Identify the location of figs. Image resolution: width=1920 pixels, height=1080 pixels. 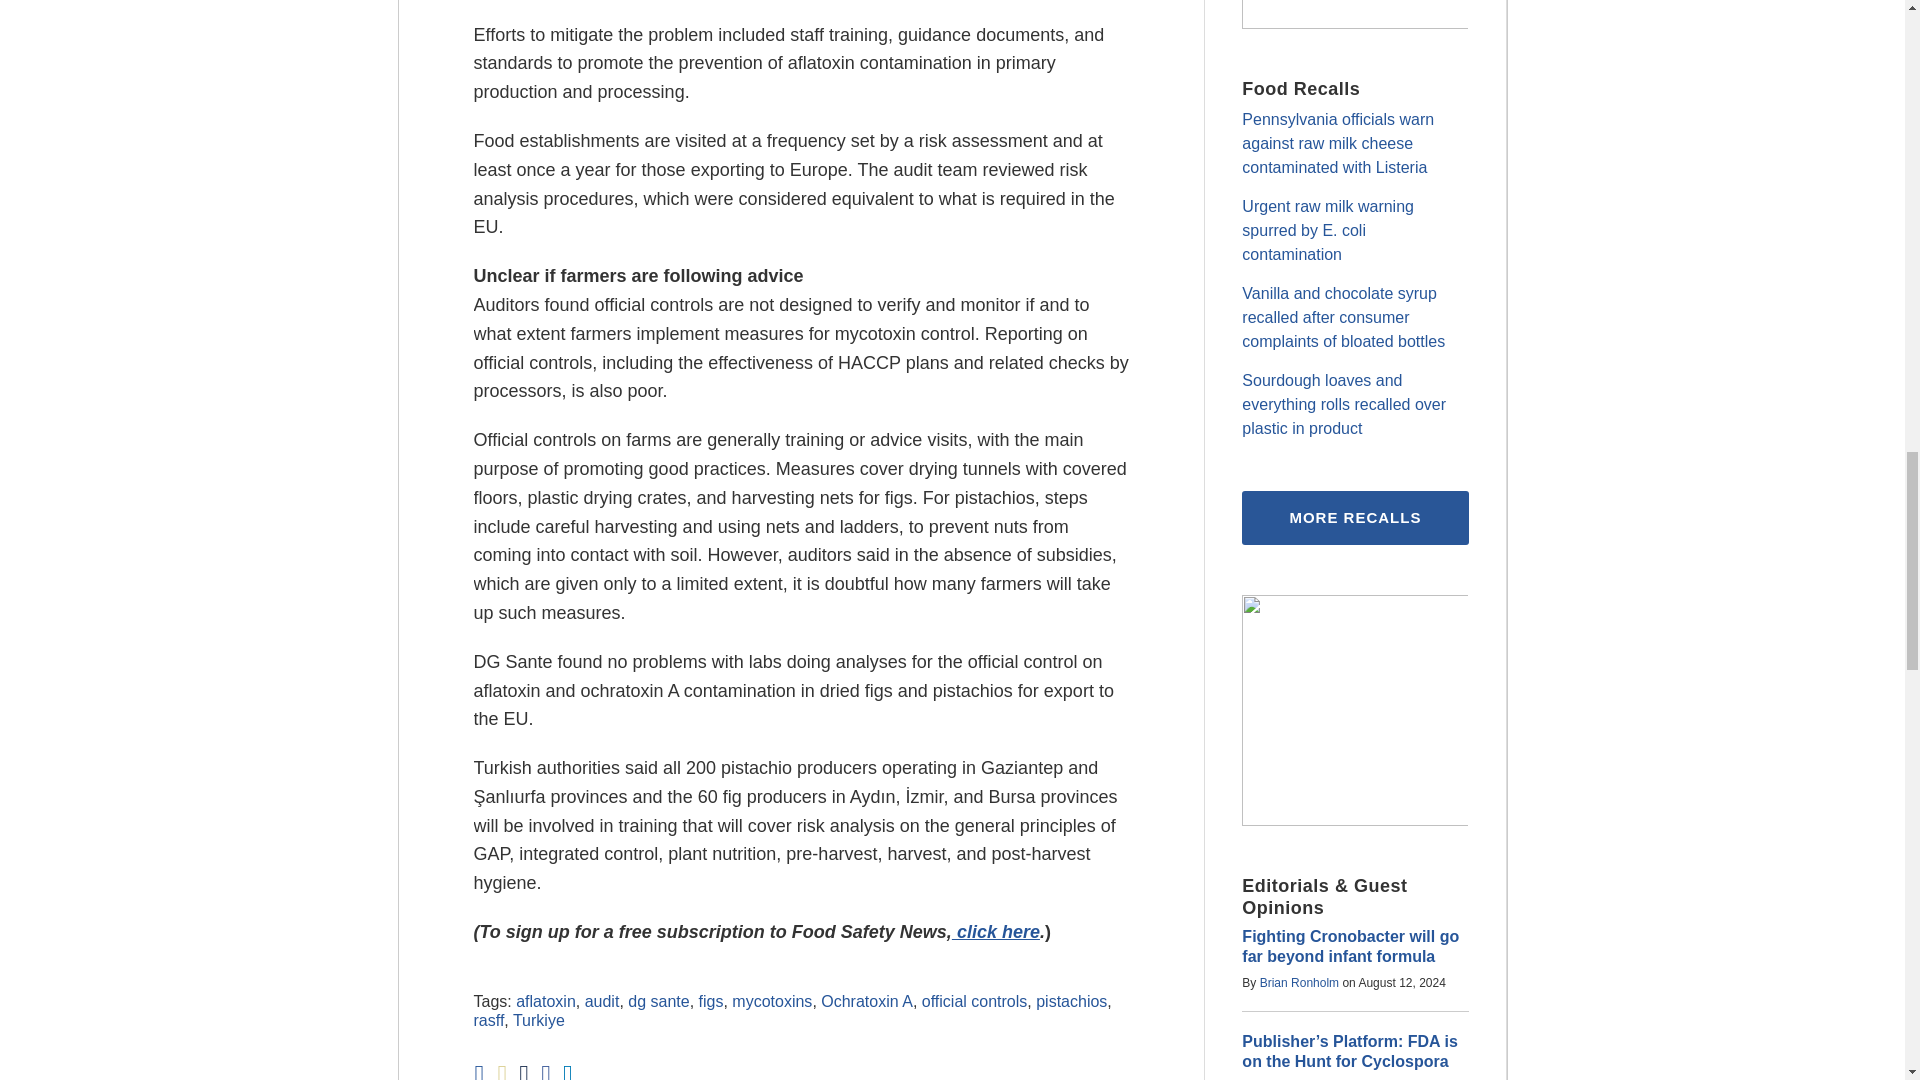
(710, 1000).